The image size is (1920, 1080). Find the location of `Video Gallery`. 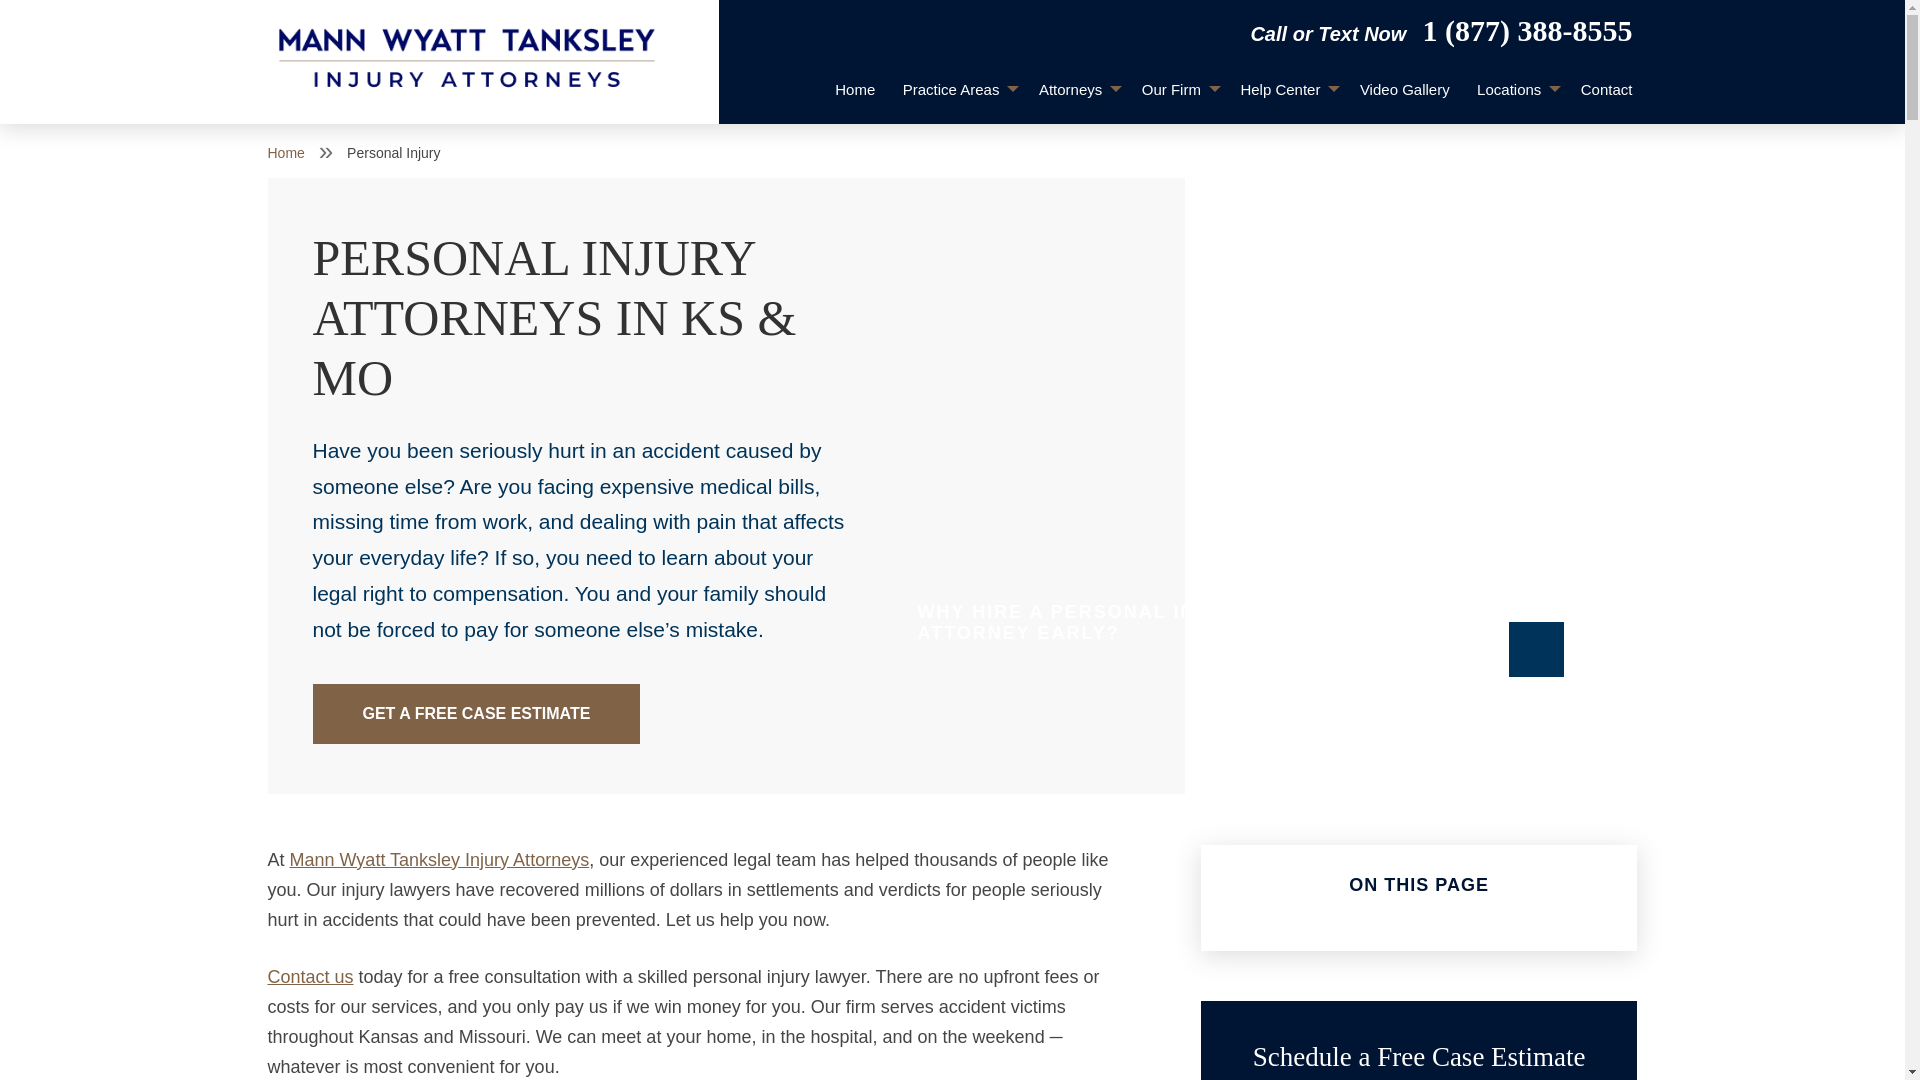

Video Gallery is located at coordinates (1404, 90).